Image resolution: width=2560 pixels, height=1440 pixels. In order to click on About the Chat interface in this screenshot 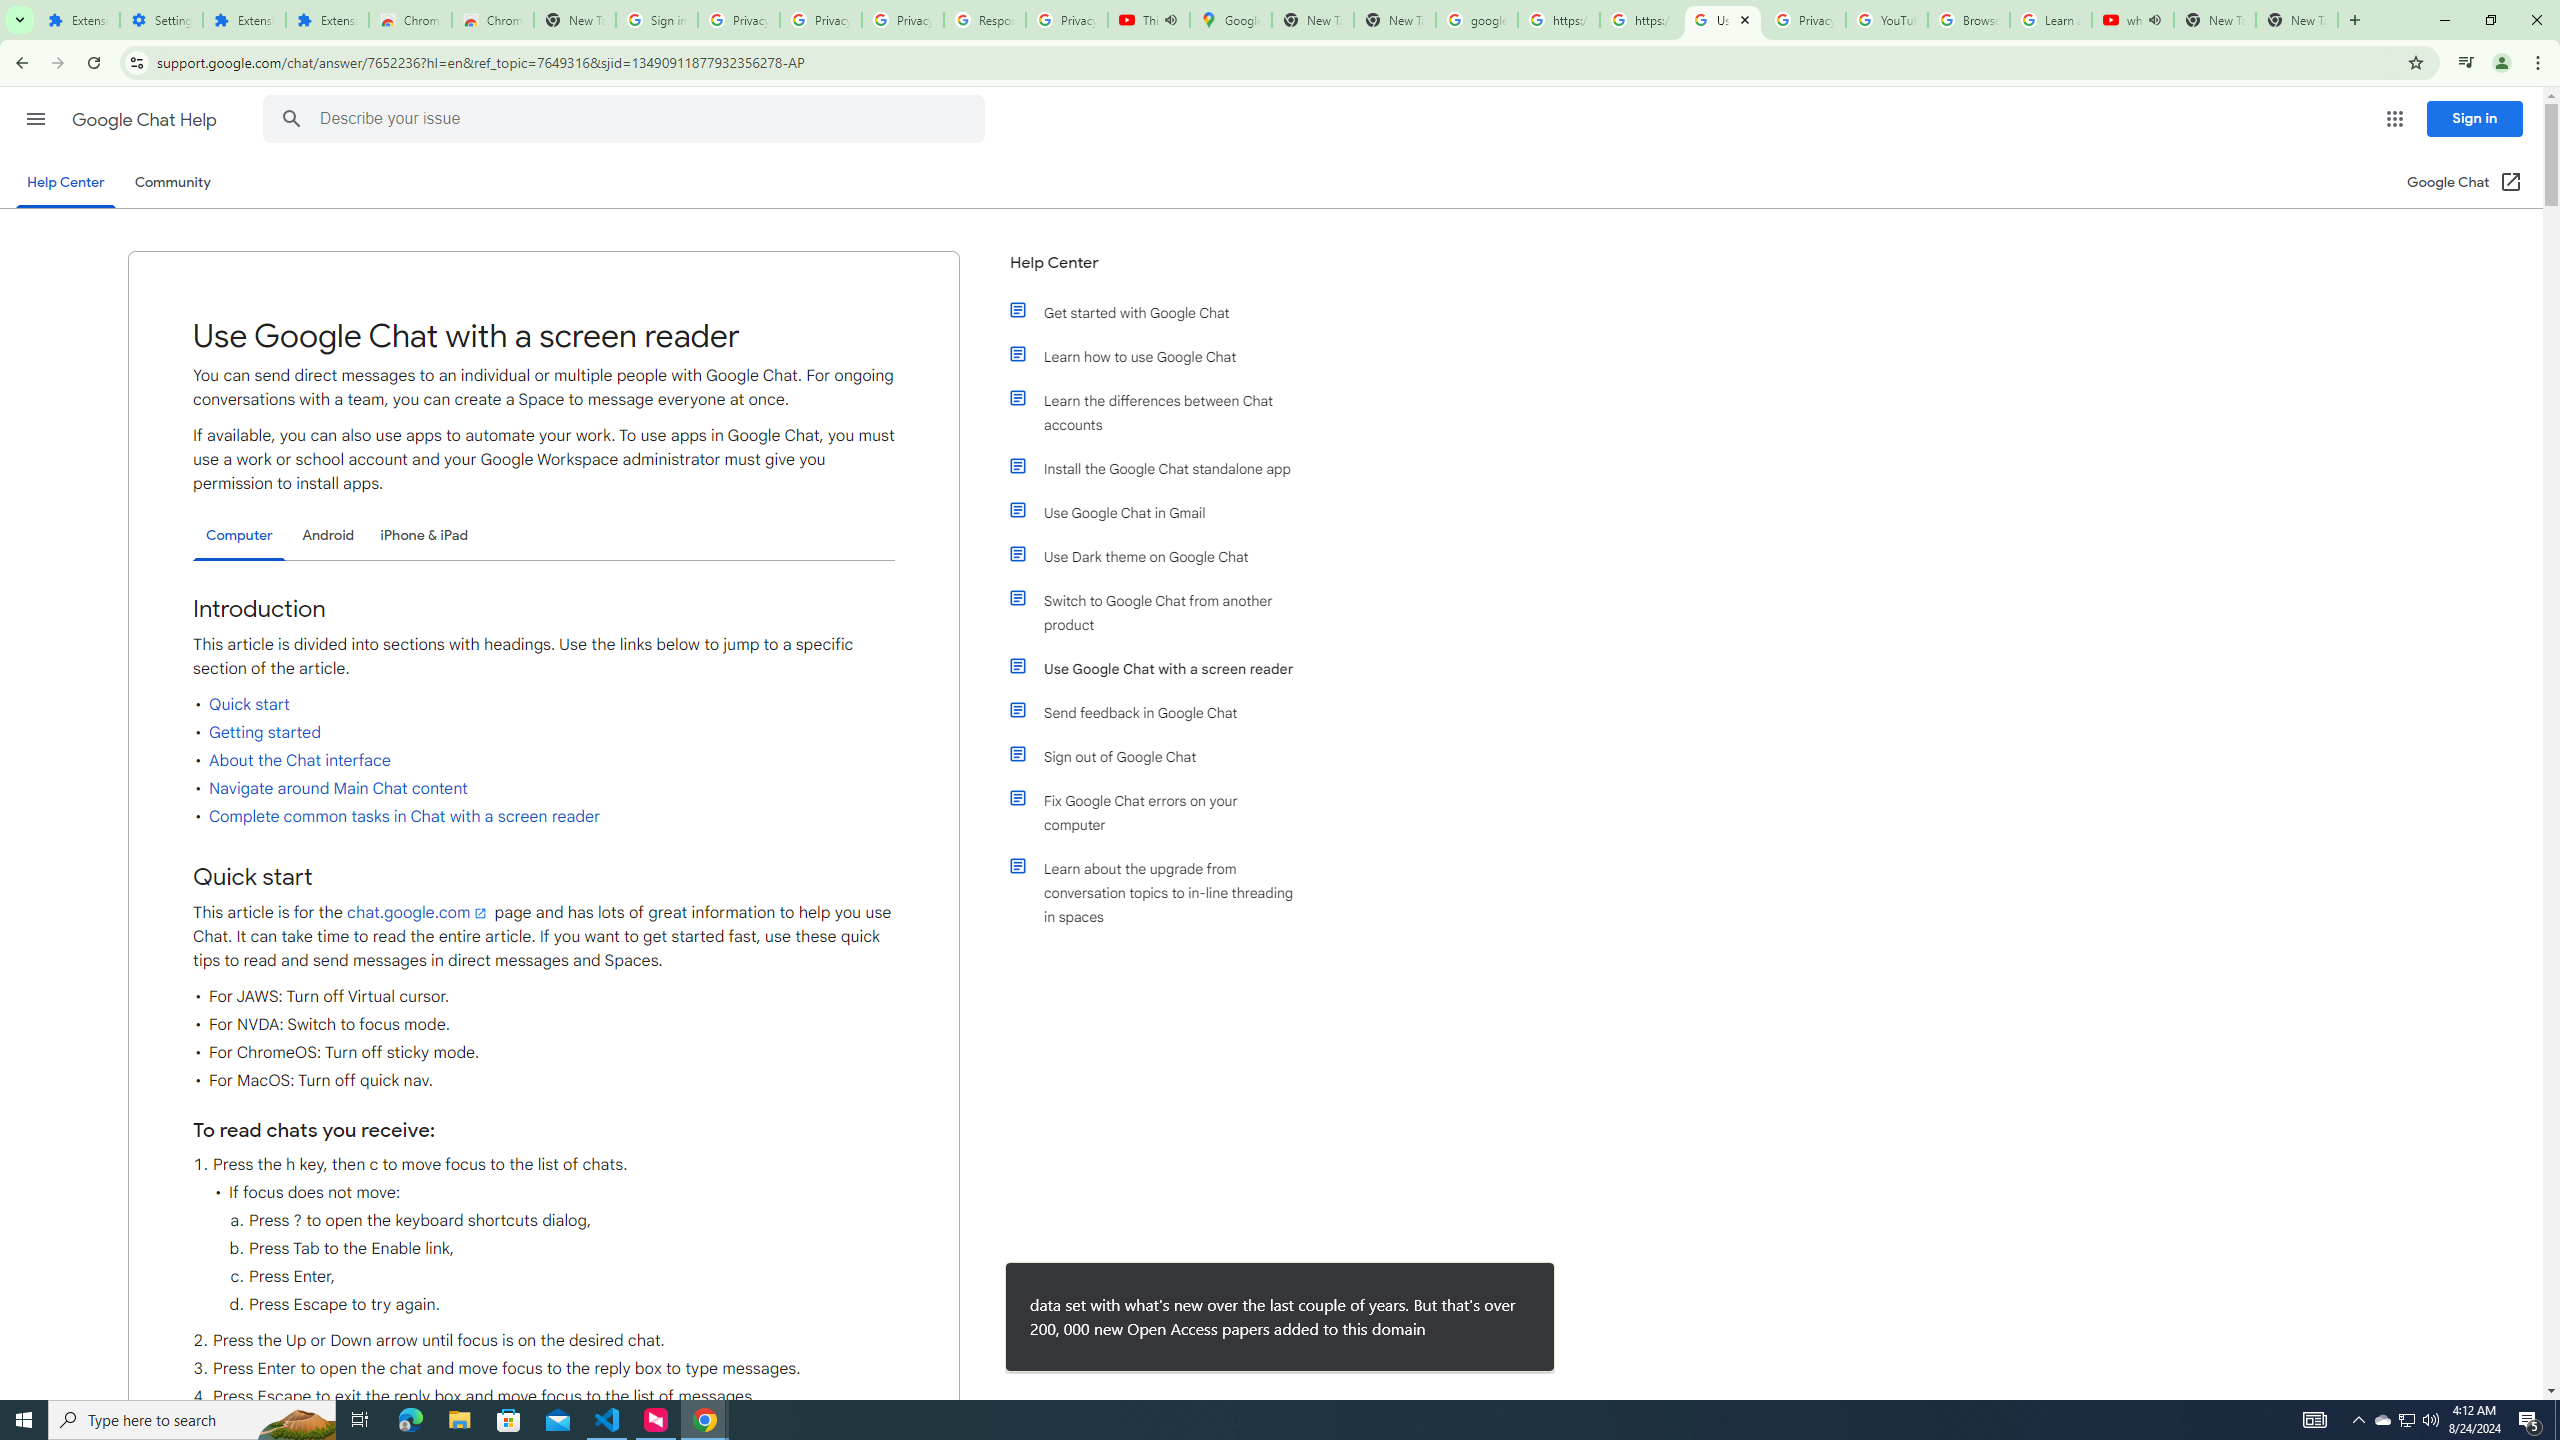, I will do `click(300, 760)`.